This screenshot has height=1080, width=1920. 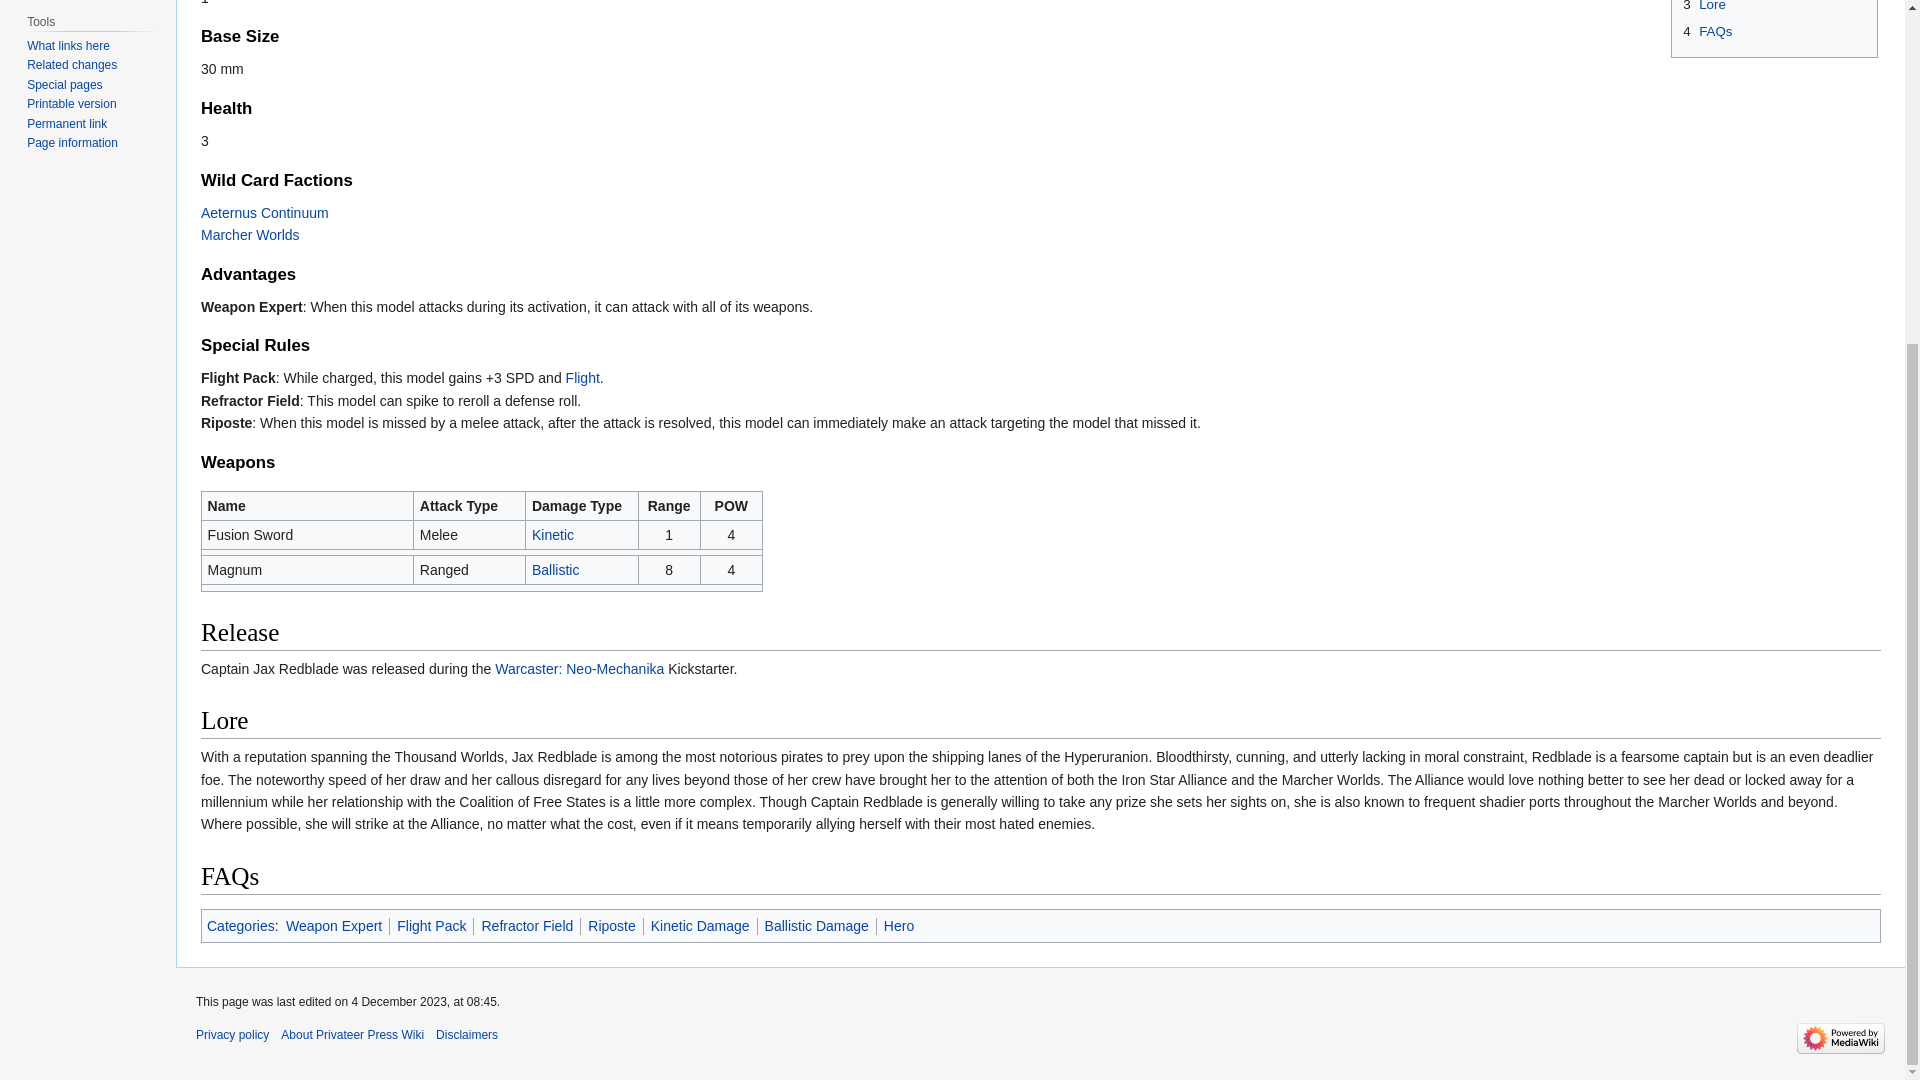 I want to click on Riposte, so click(x=611, y=926).